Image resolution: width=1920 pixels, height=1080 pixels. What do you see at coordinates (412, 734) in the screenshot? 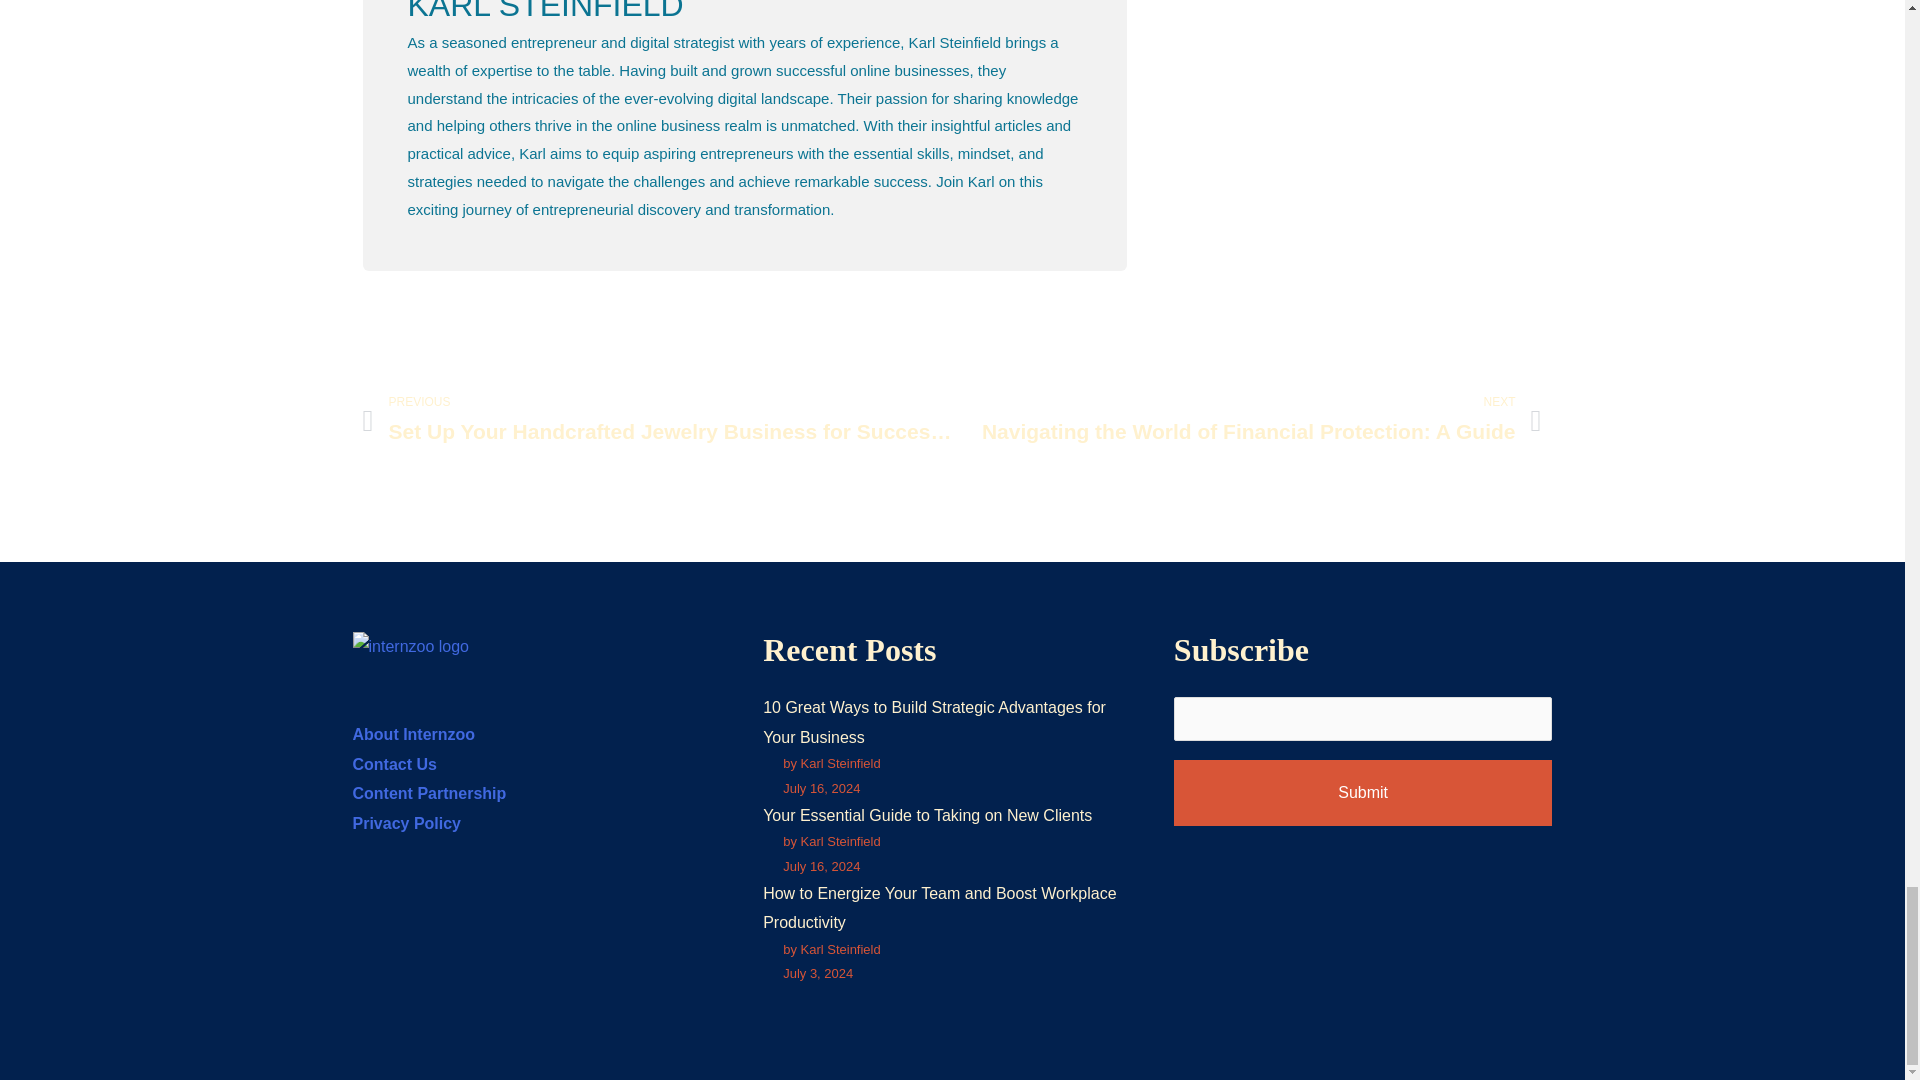
I see `About Internzoo` at bounding box center [412, 734].